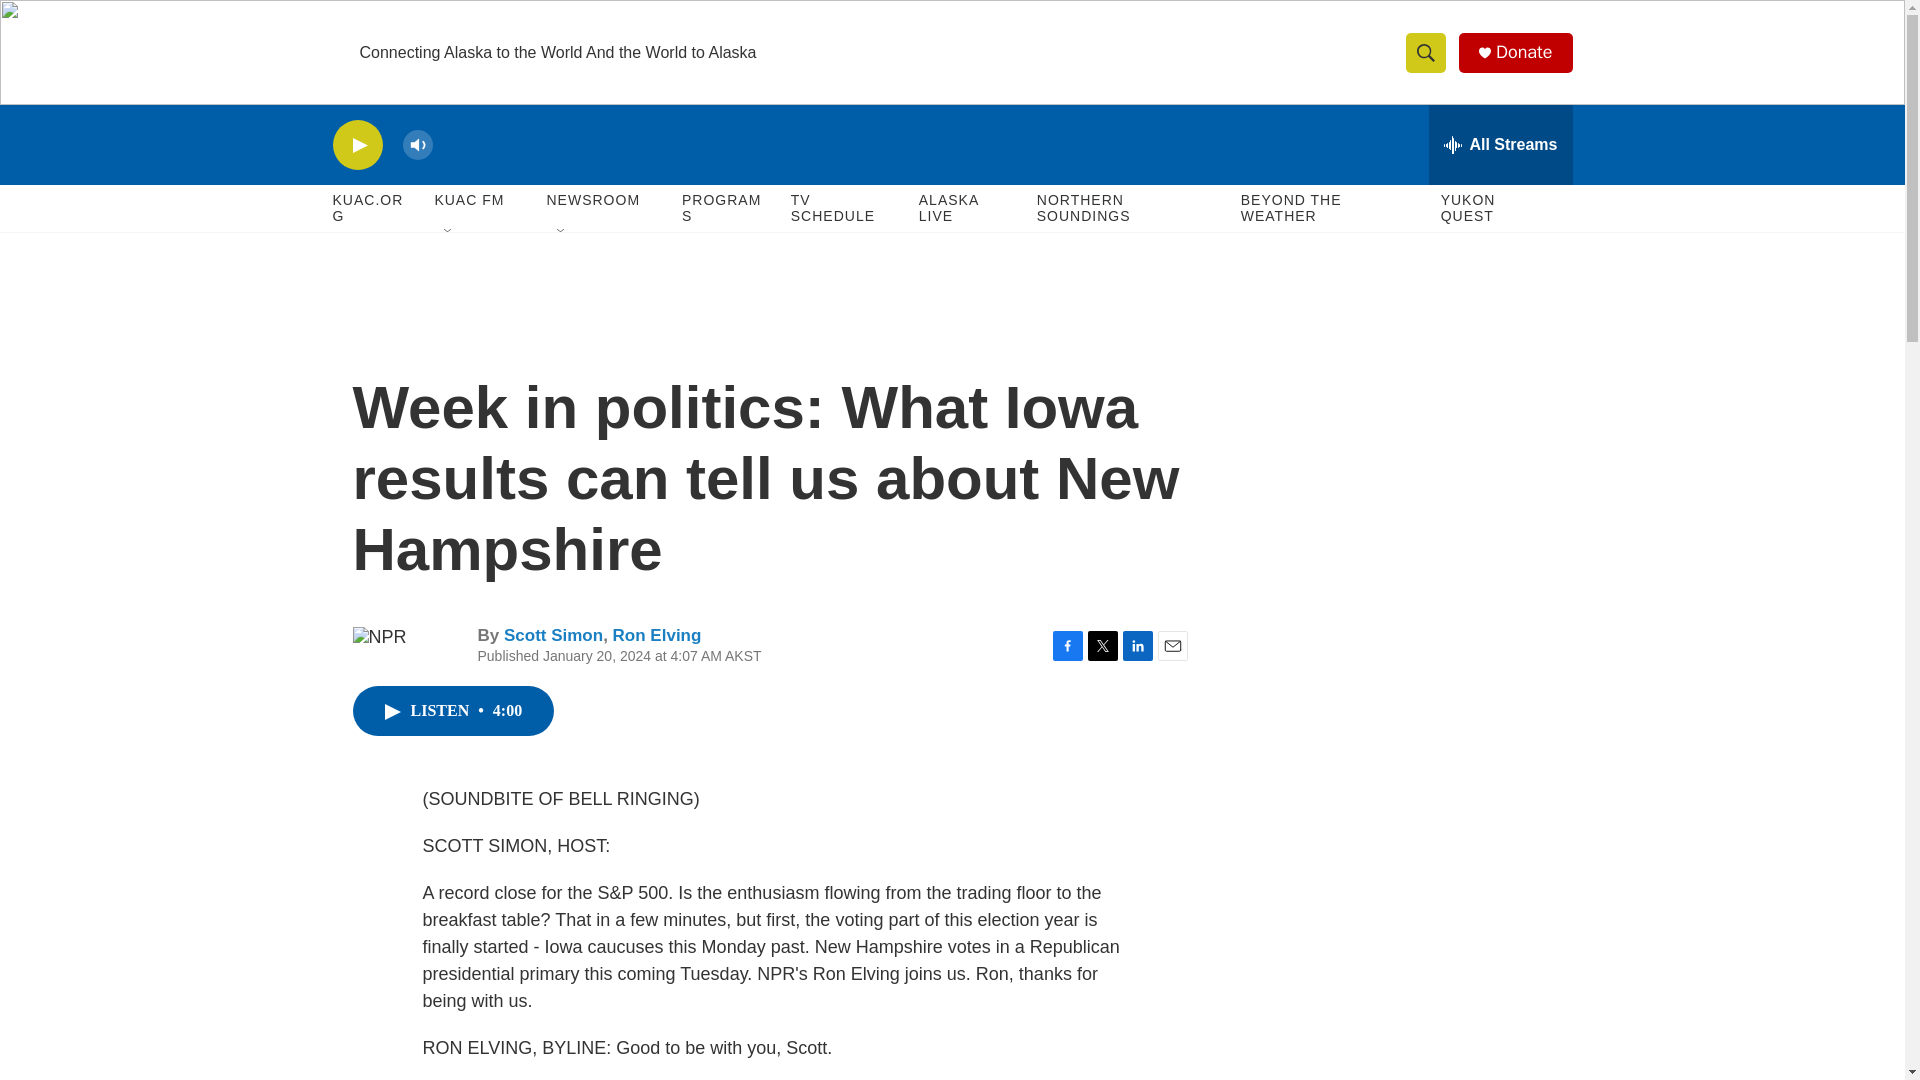 Image resolution: width=1920 pixels, height=1080 pixels. Describe the element at coordinates (1500, 144) in the screenshot. I see `All Streams` at that location.